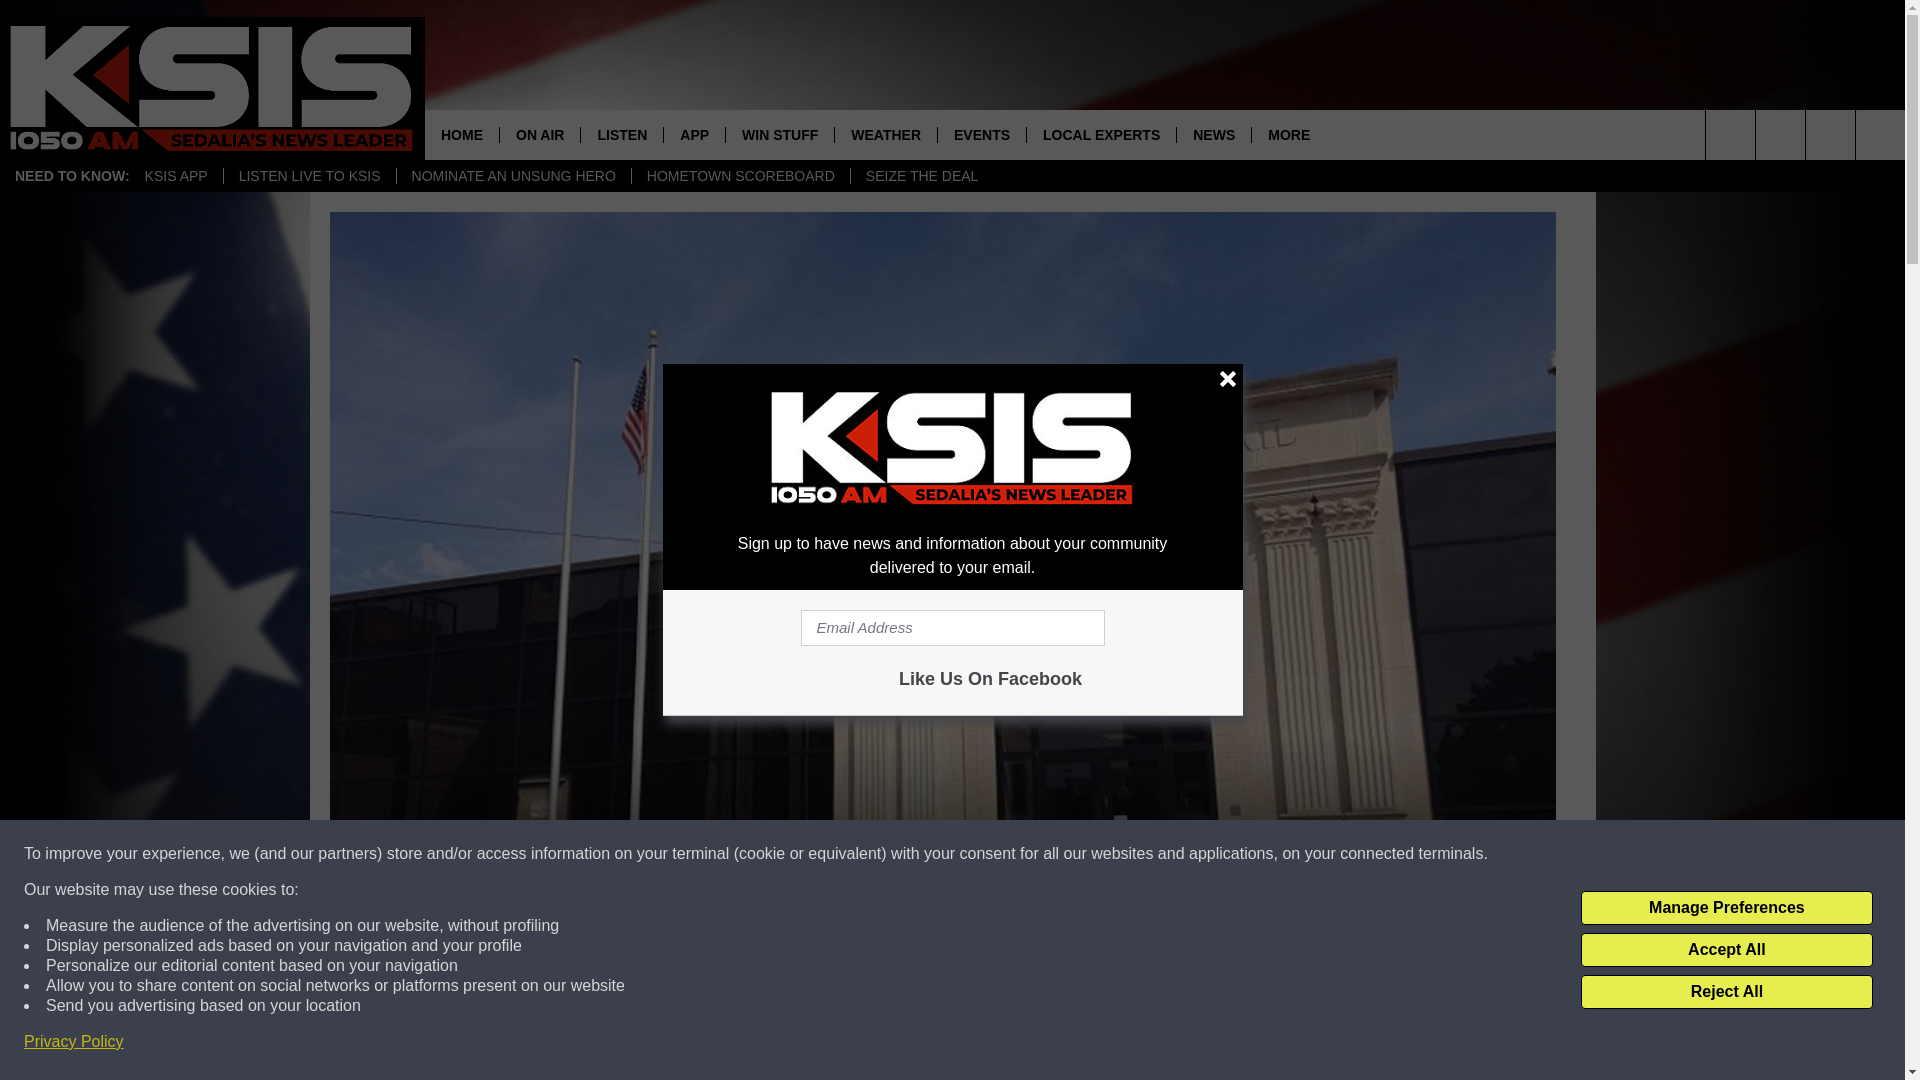 This screenshot has height=1080, width=1920. Describe the element at coordinates (539, 134) in the screenshot. I see `ON AIR` at that location.